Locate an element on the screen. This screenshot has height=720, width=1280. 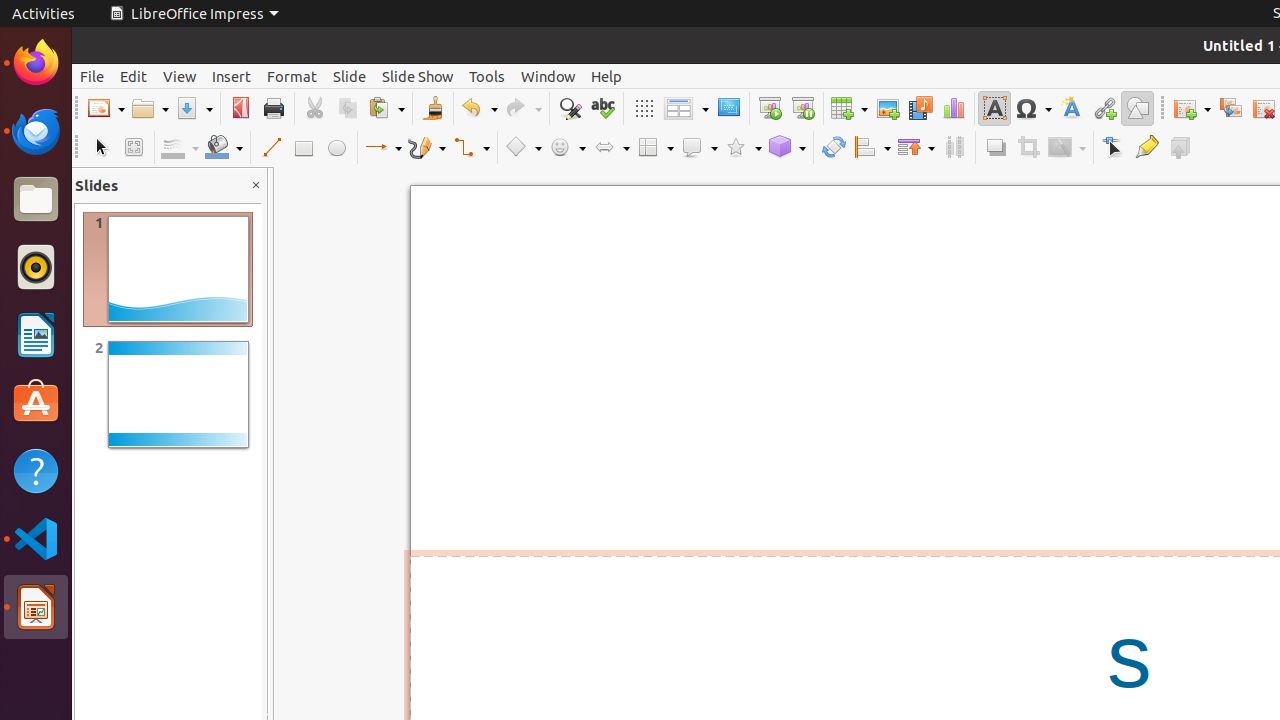
Files is located at coordinates (36, 200).